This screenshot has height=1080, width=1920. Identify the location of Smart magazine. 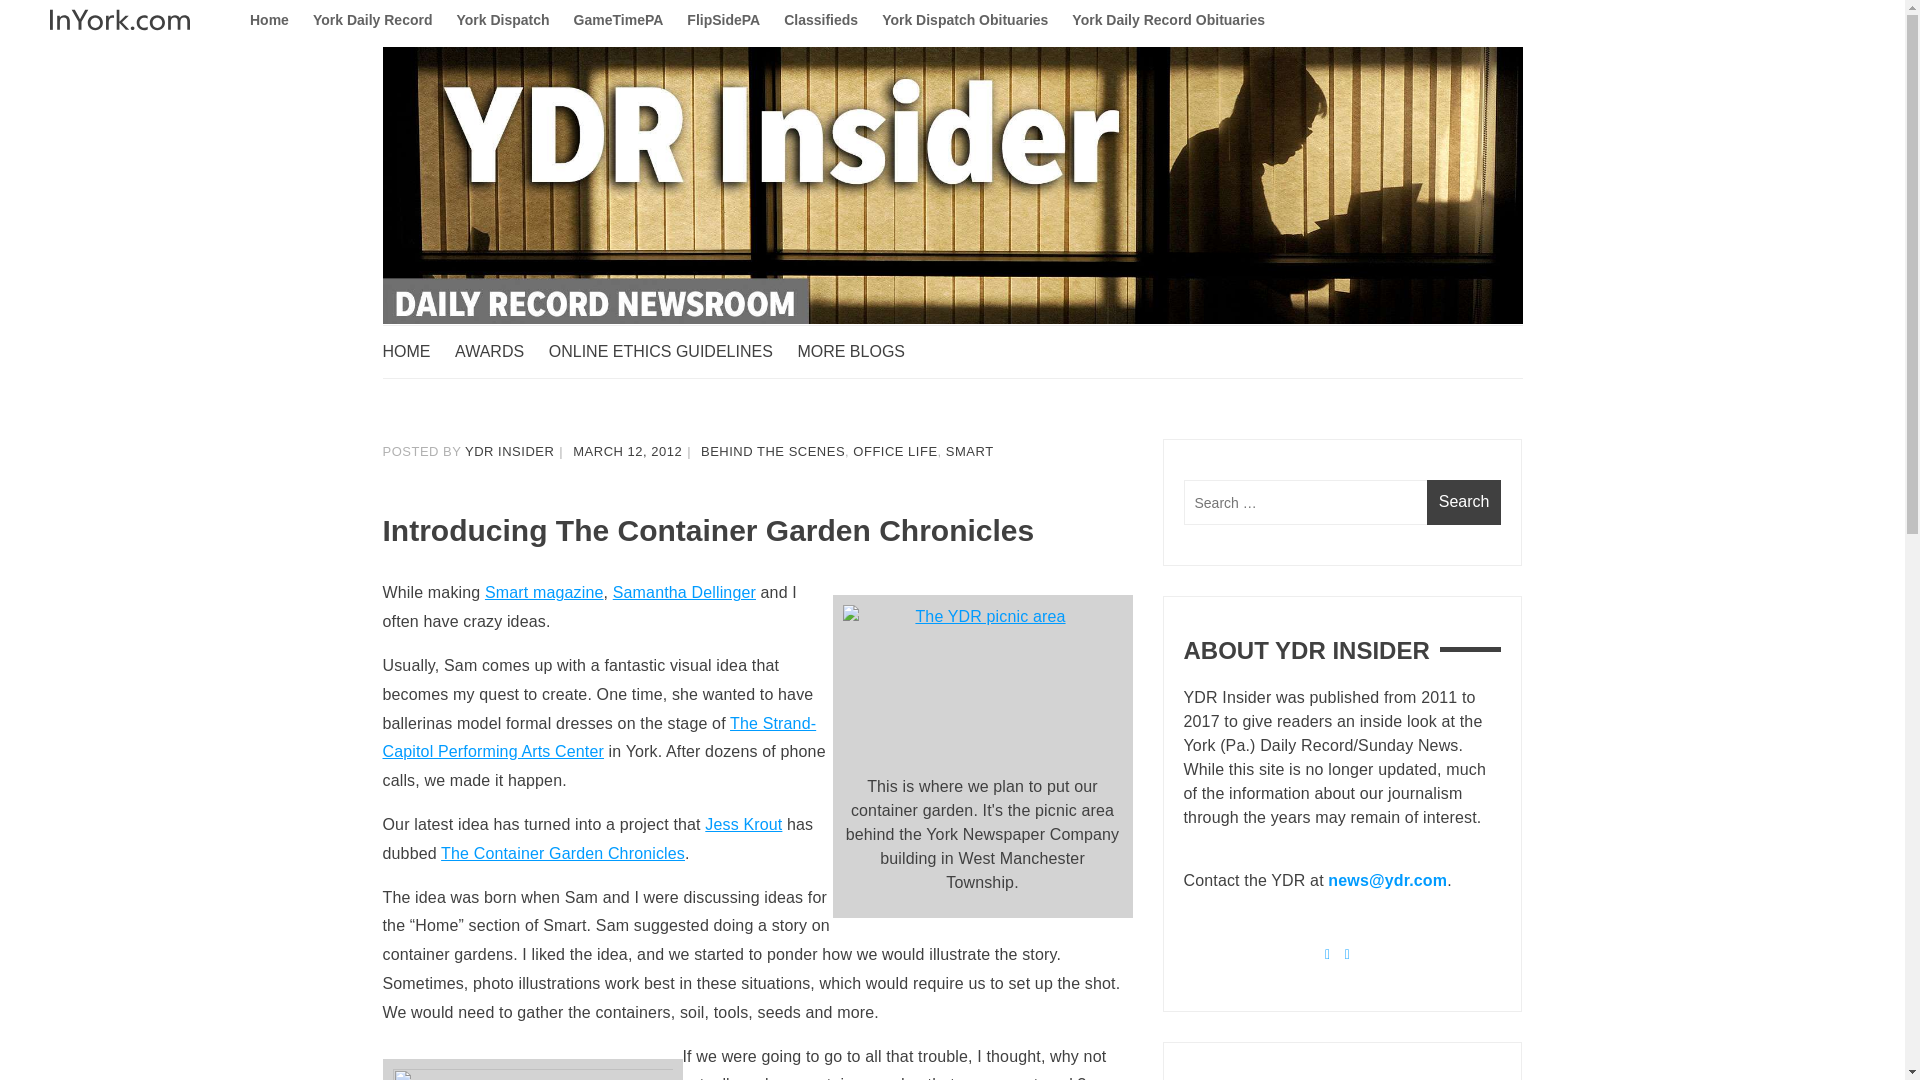
(544, 592).